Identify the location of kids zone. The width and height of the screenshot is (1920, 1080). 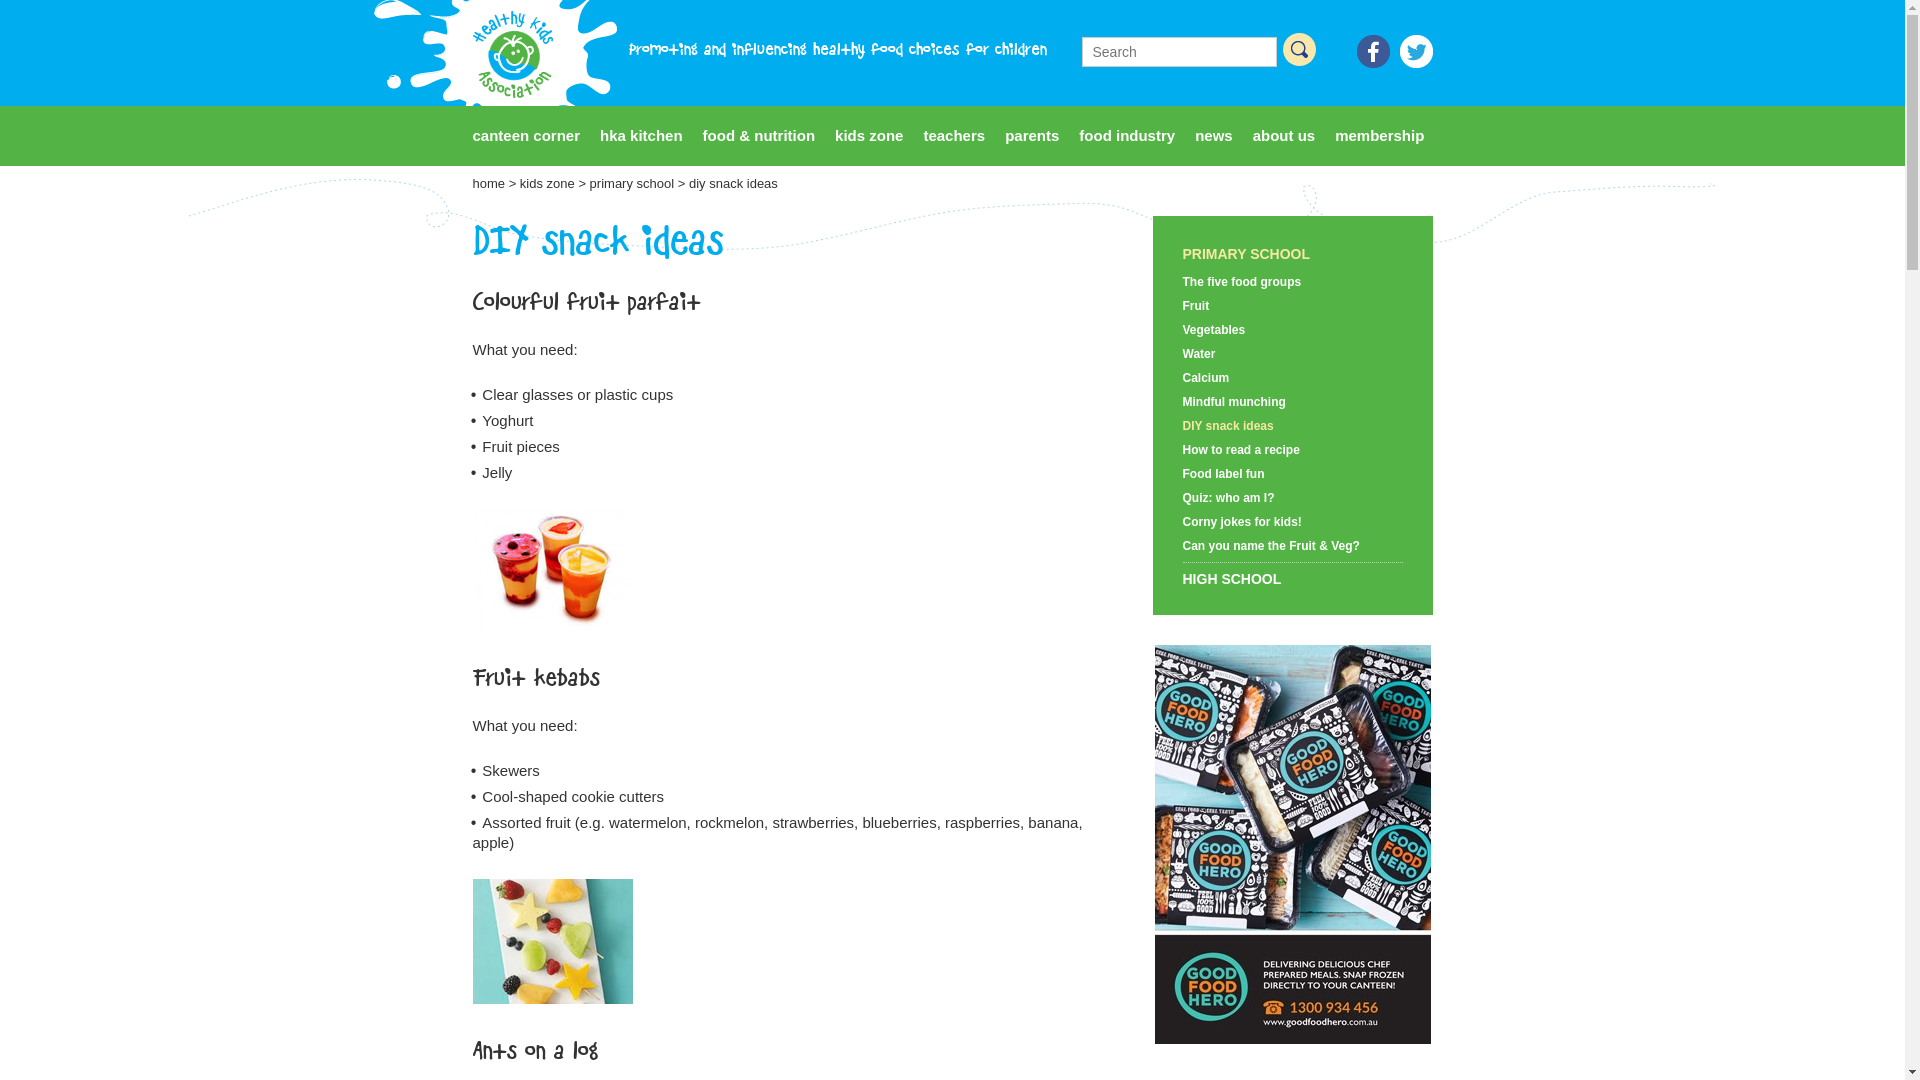
(548, 184).